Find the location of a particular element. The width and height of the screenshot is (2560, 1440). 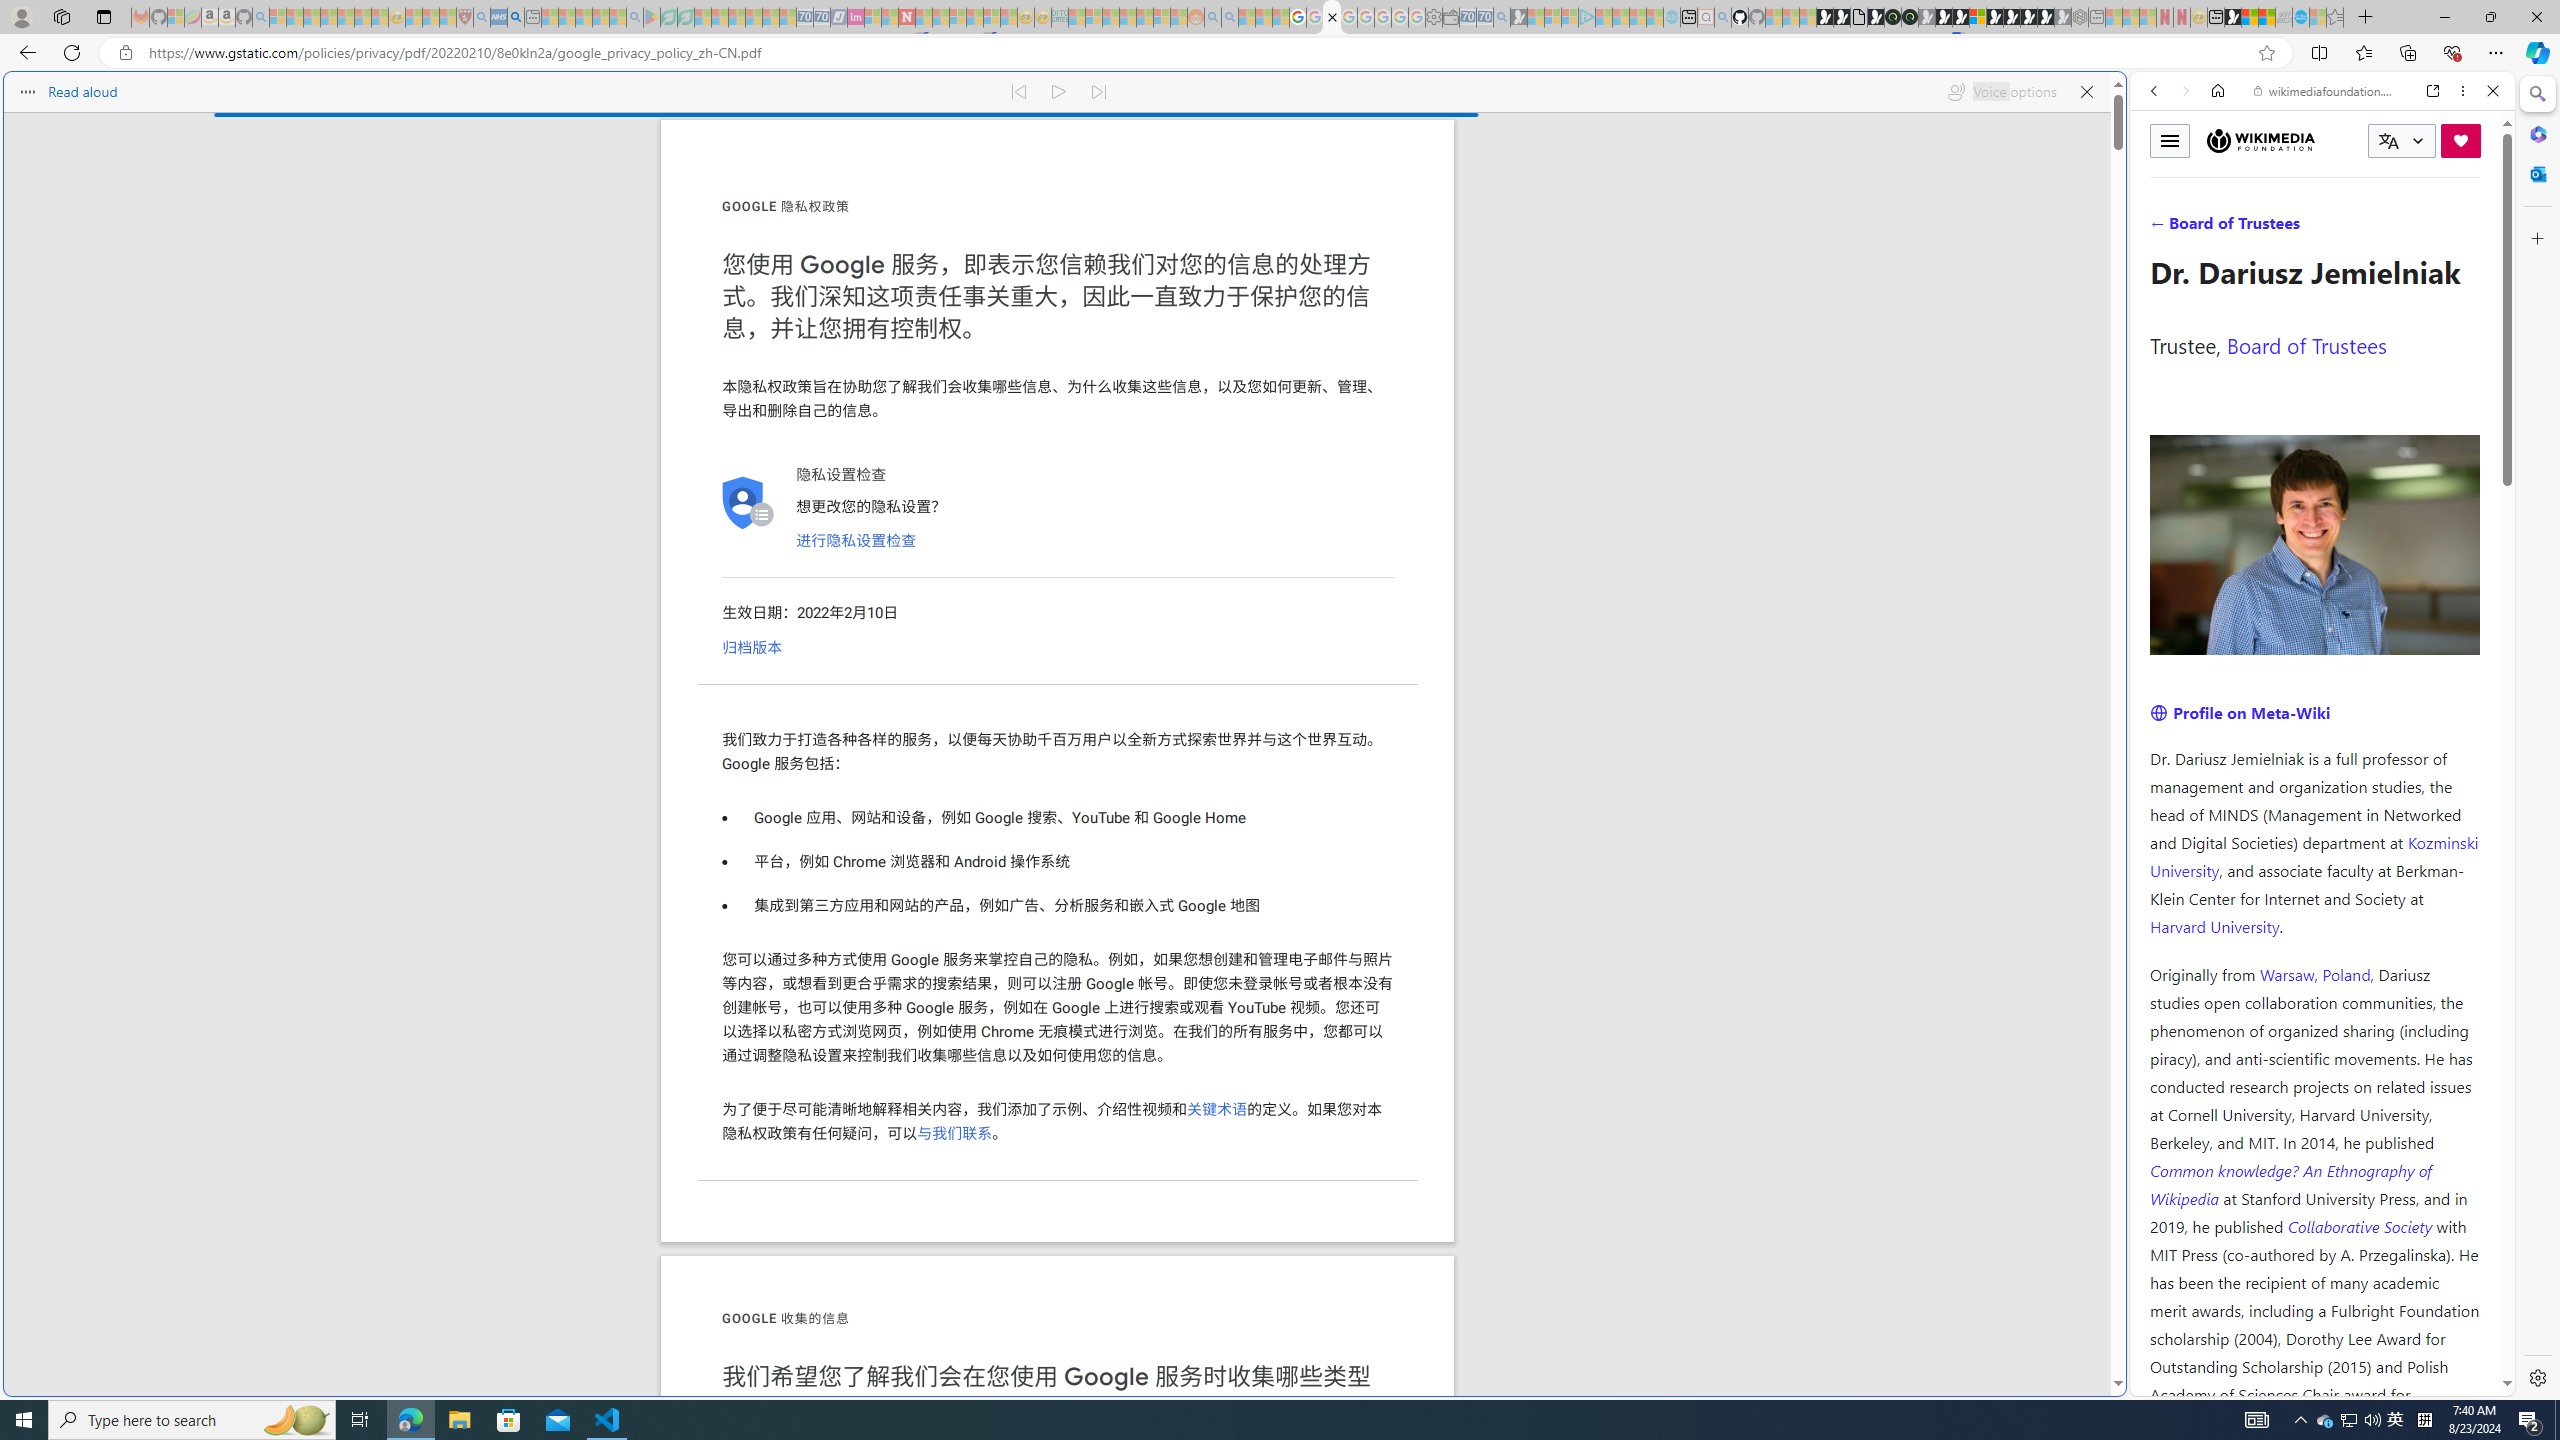

Expert Portfolios - Sleeping is located at coordinates (1128, 17).